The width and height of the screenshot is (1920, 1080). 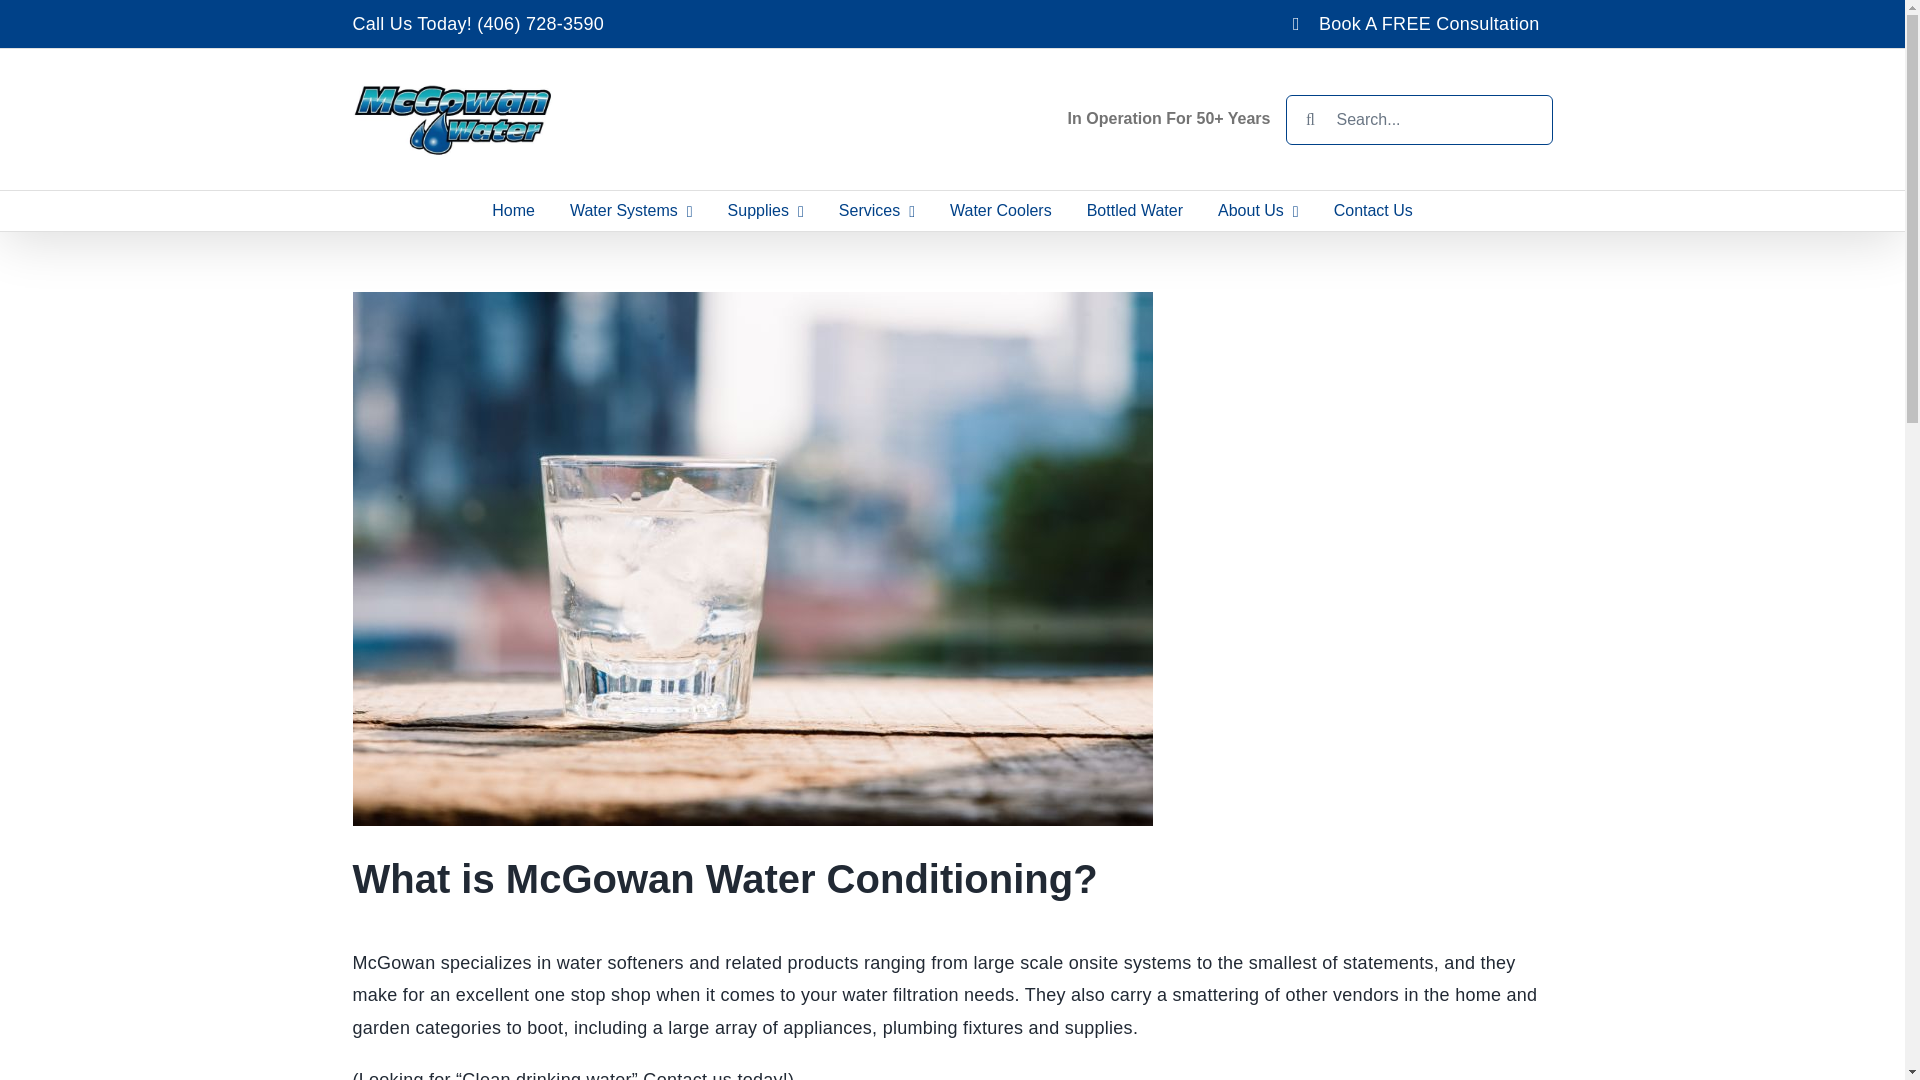 I want to click on Book A FREE Consultation, so click(x=1416, y=24).